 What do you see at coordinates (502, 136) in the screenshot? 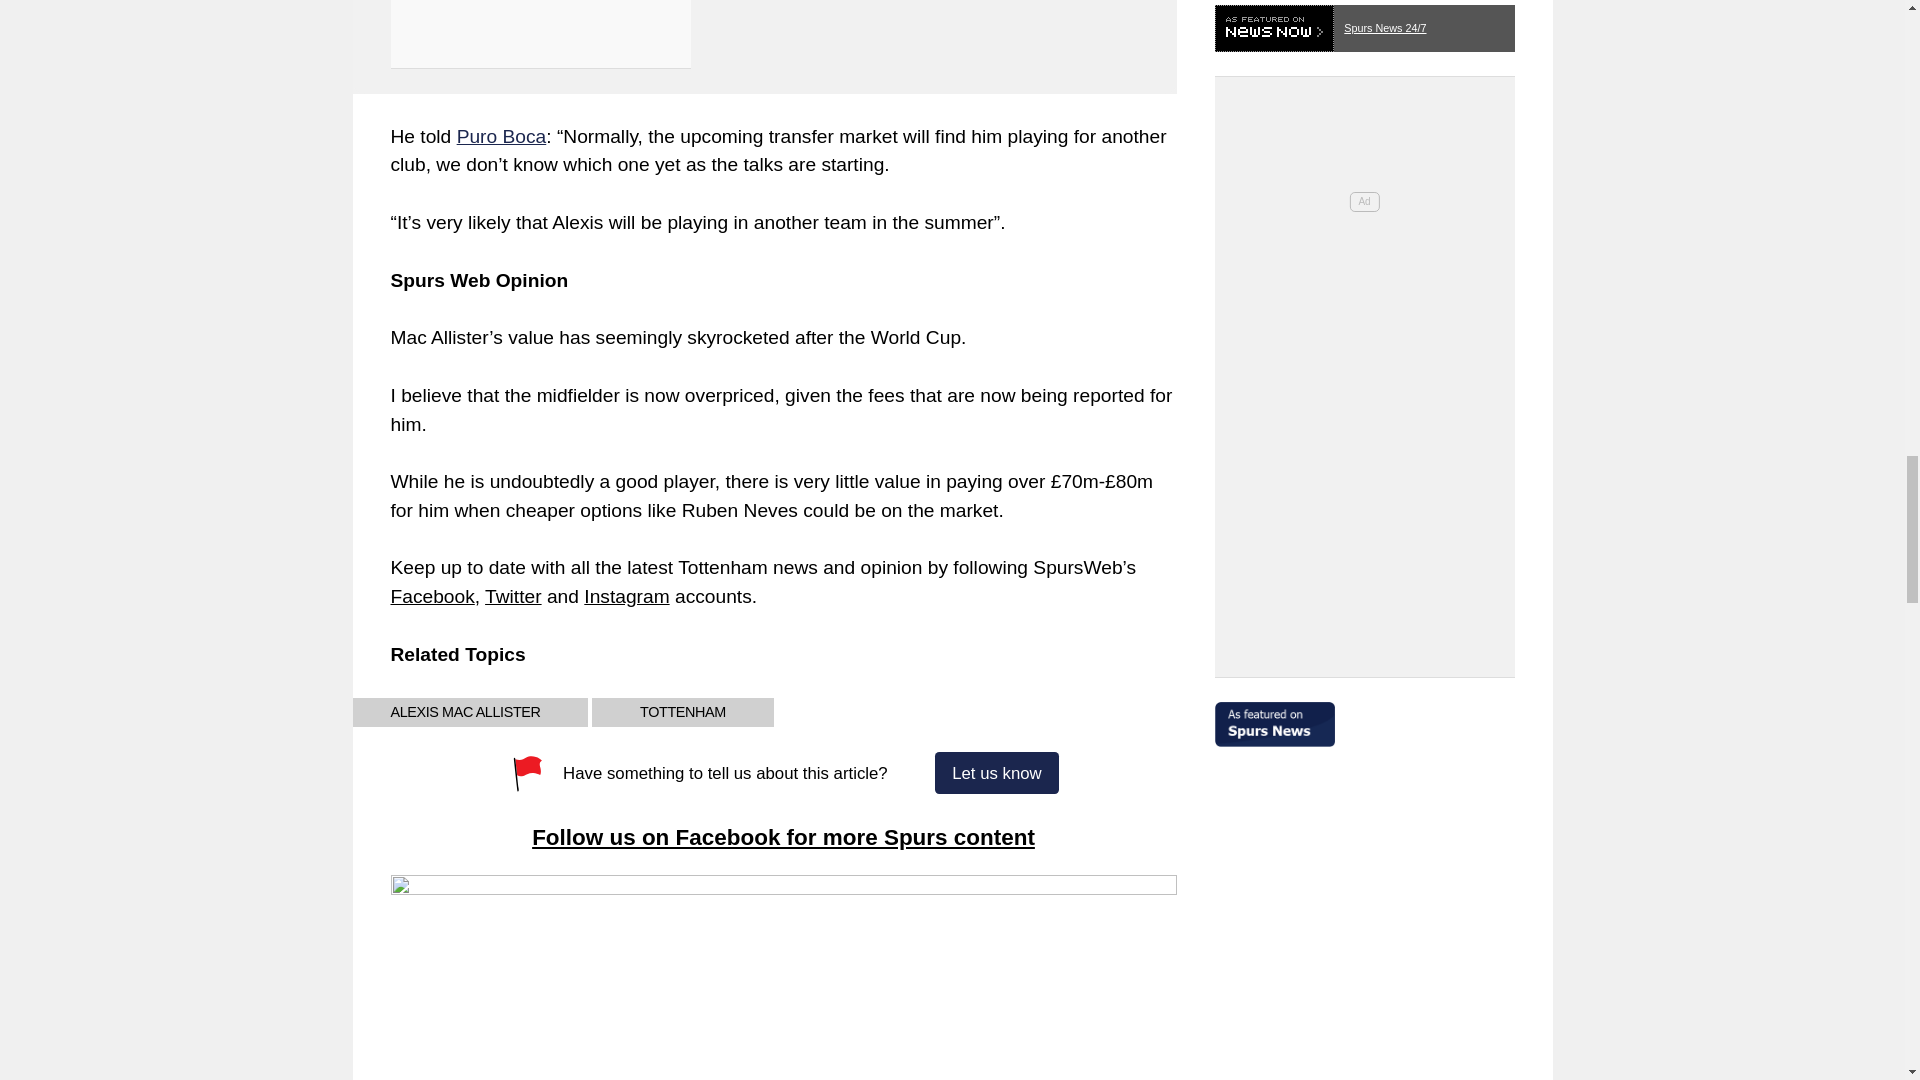
I see `Puro Boca` at bounding box center [502, 136].